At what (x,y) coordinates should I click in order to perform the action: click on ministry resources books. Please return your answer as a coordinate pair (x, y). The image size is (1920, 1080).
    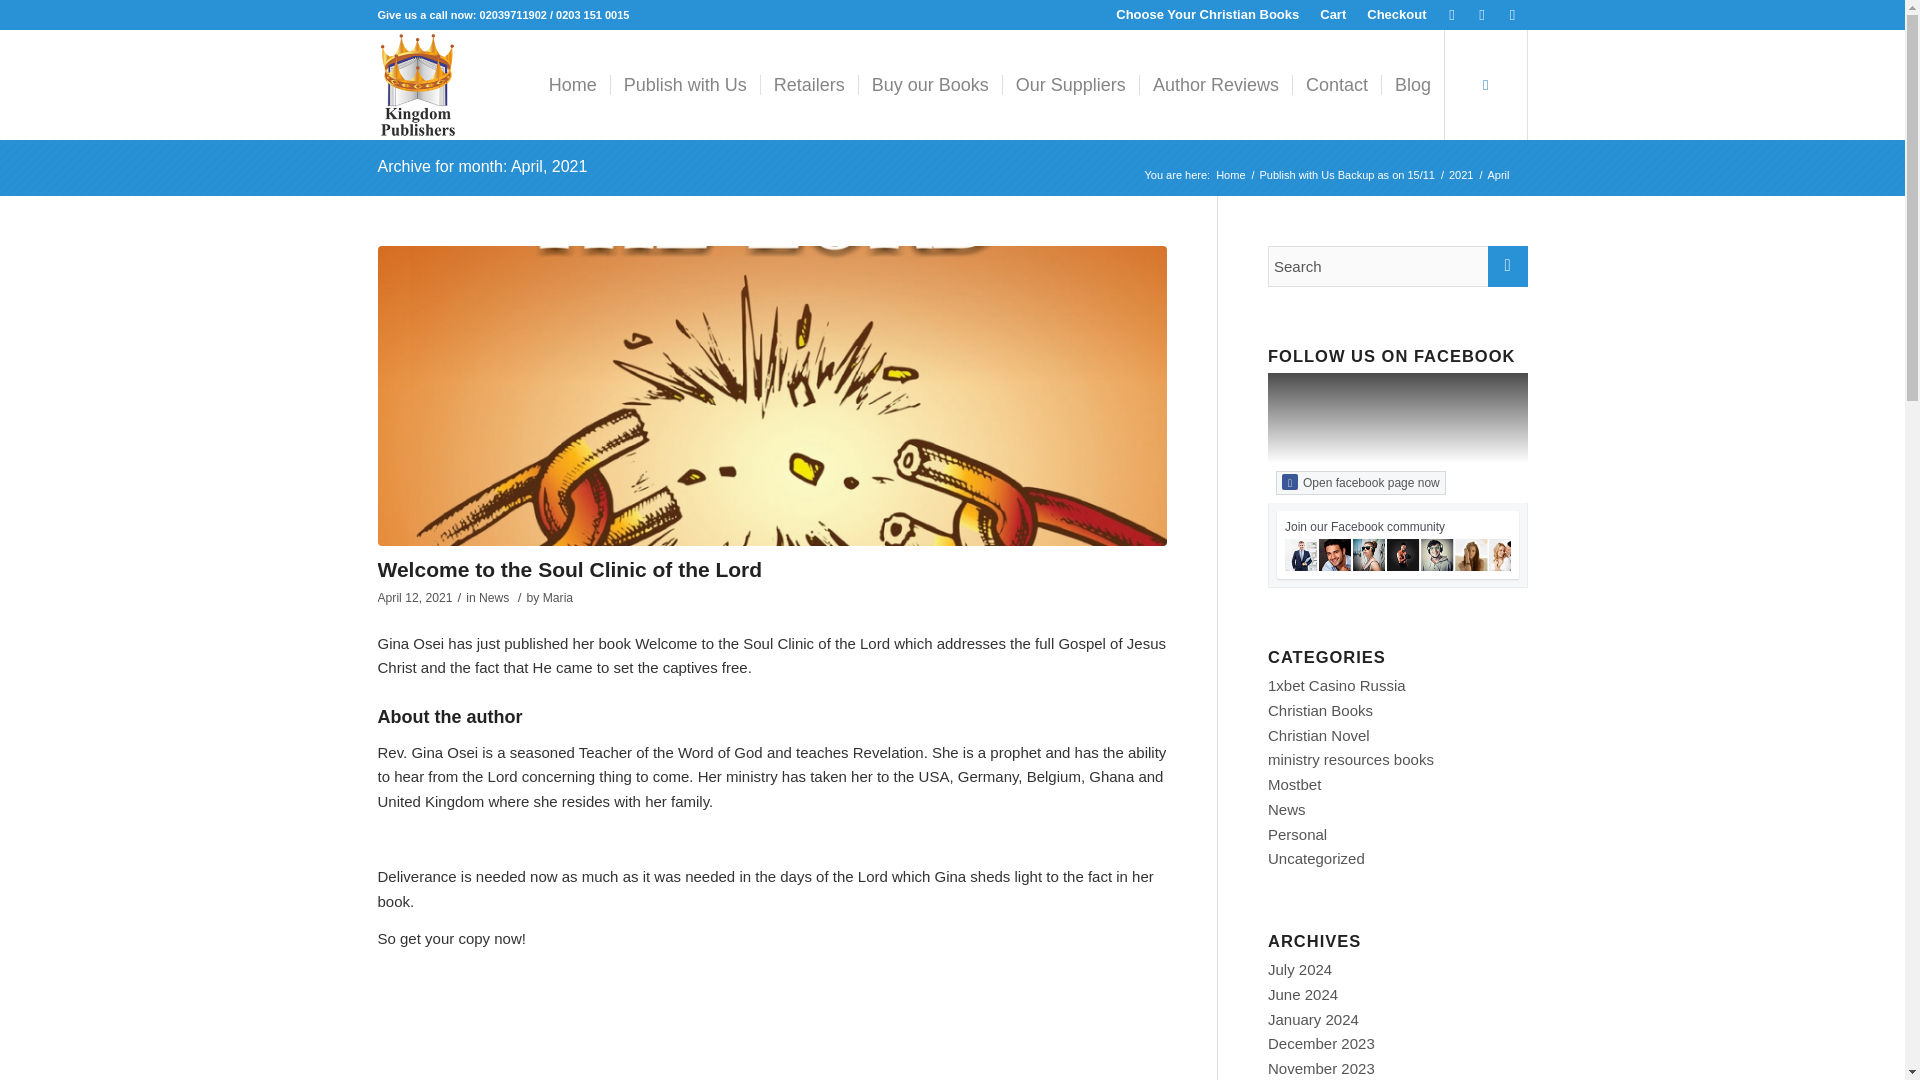
    Looking at the image, I should click on (1350, 758).